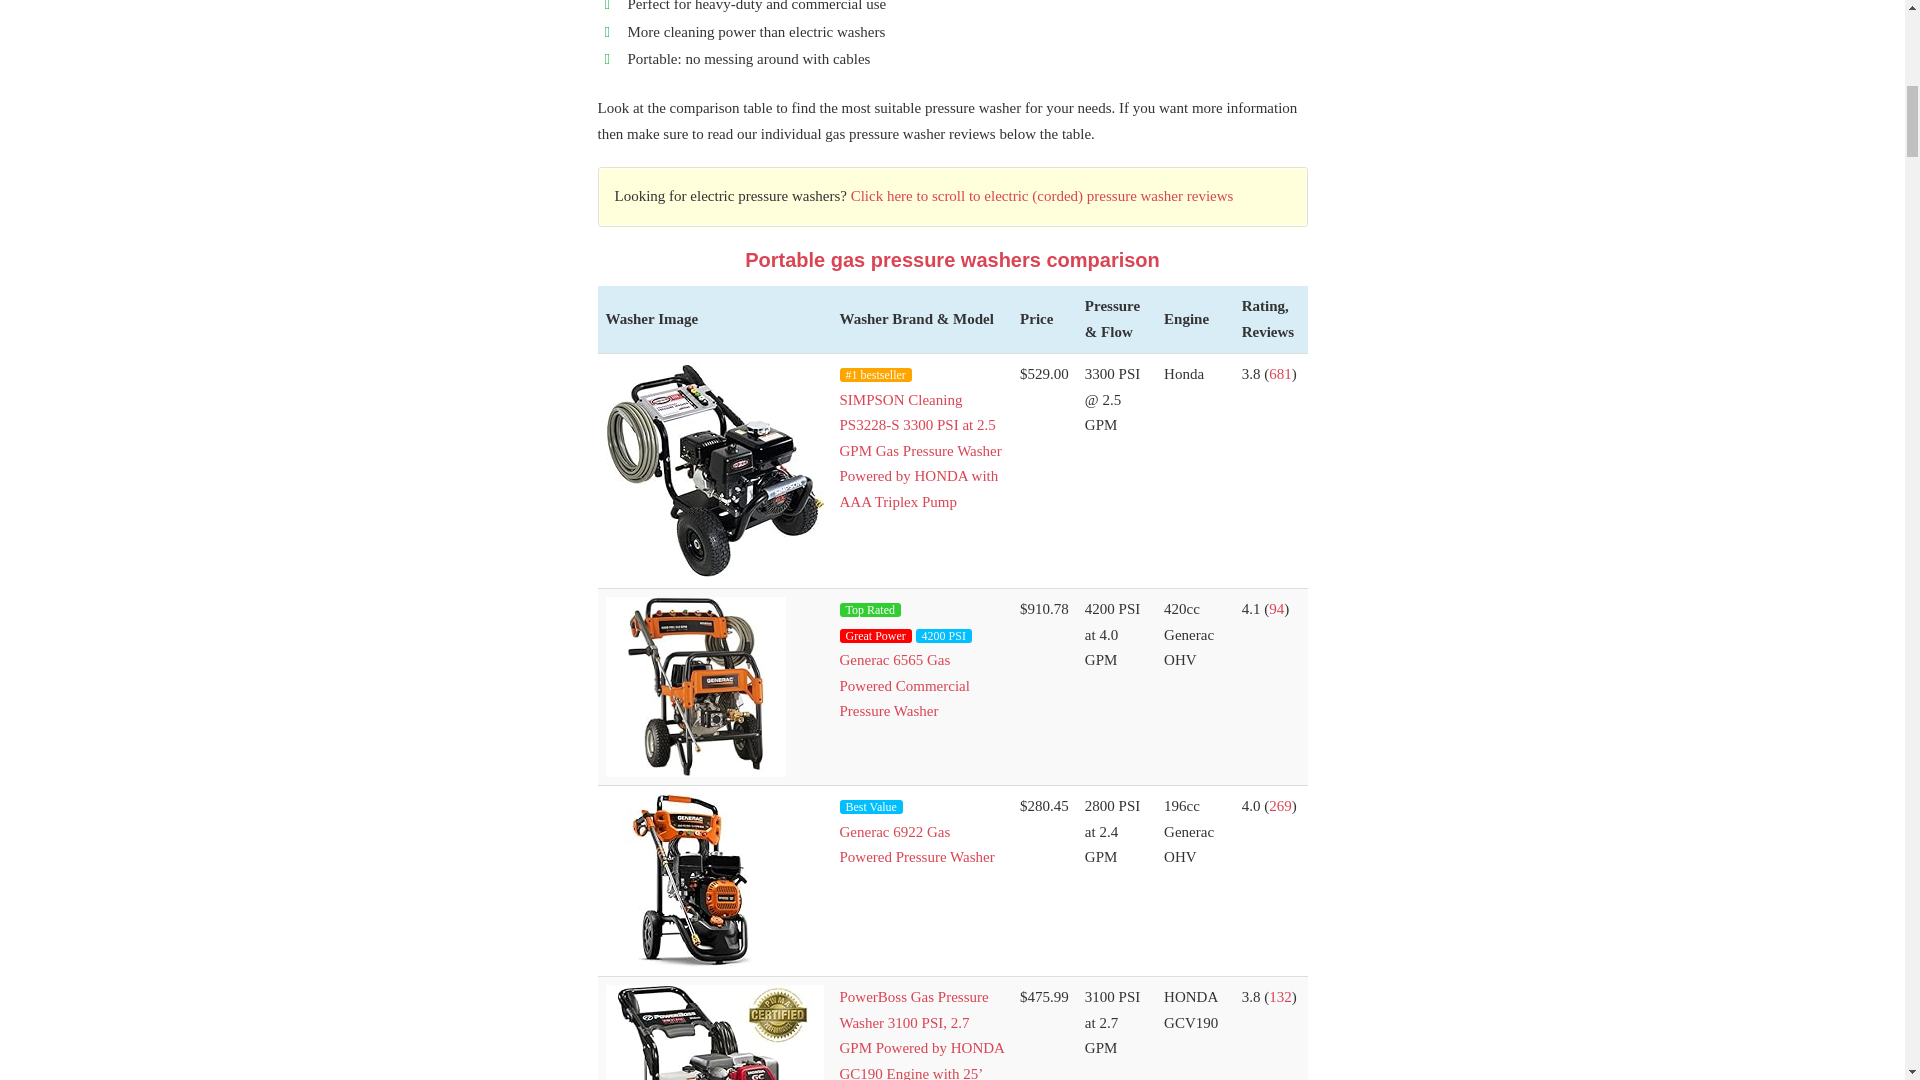  I want to click on 269, so click(1280, 806).